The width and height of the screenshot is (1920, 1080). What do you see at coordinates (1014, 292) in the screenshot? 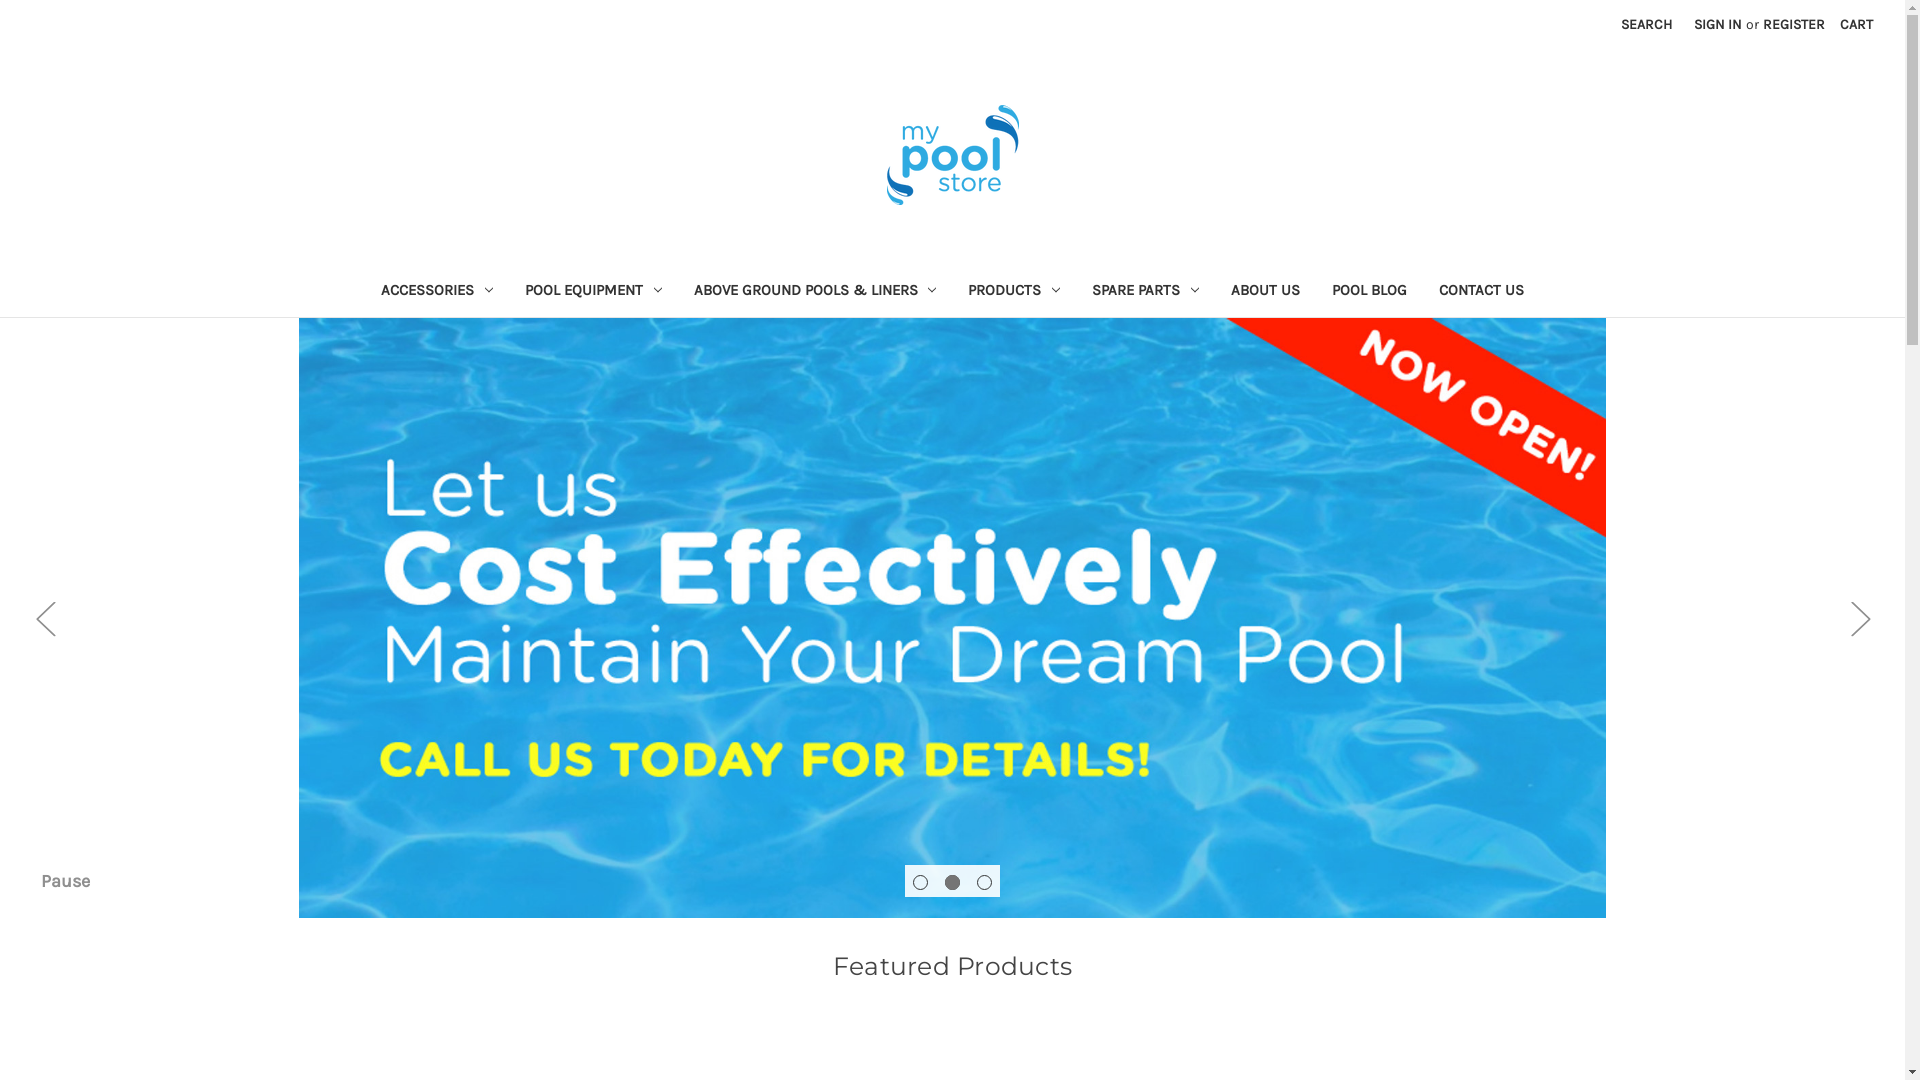
I see `PRODUCTS` at bounding box center [1014, 292].